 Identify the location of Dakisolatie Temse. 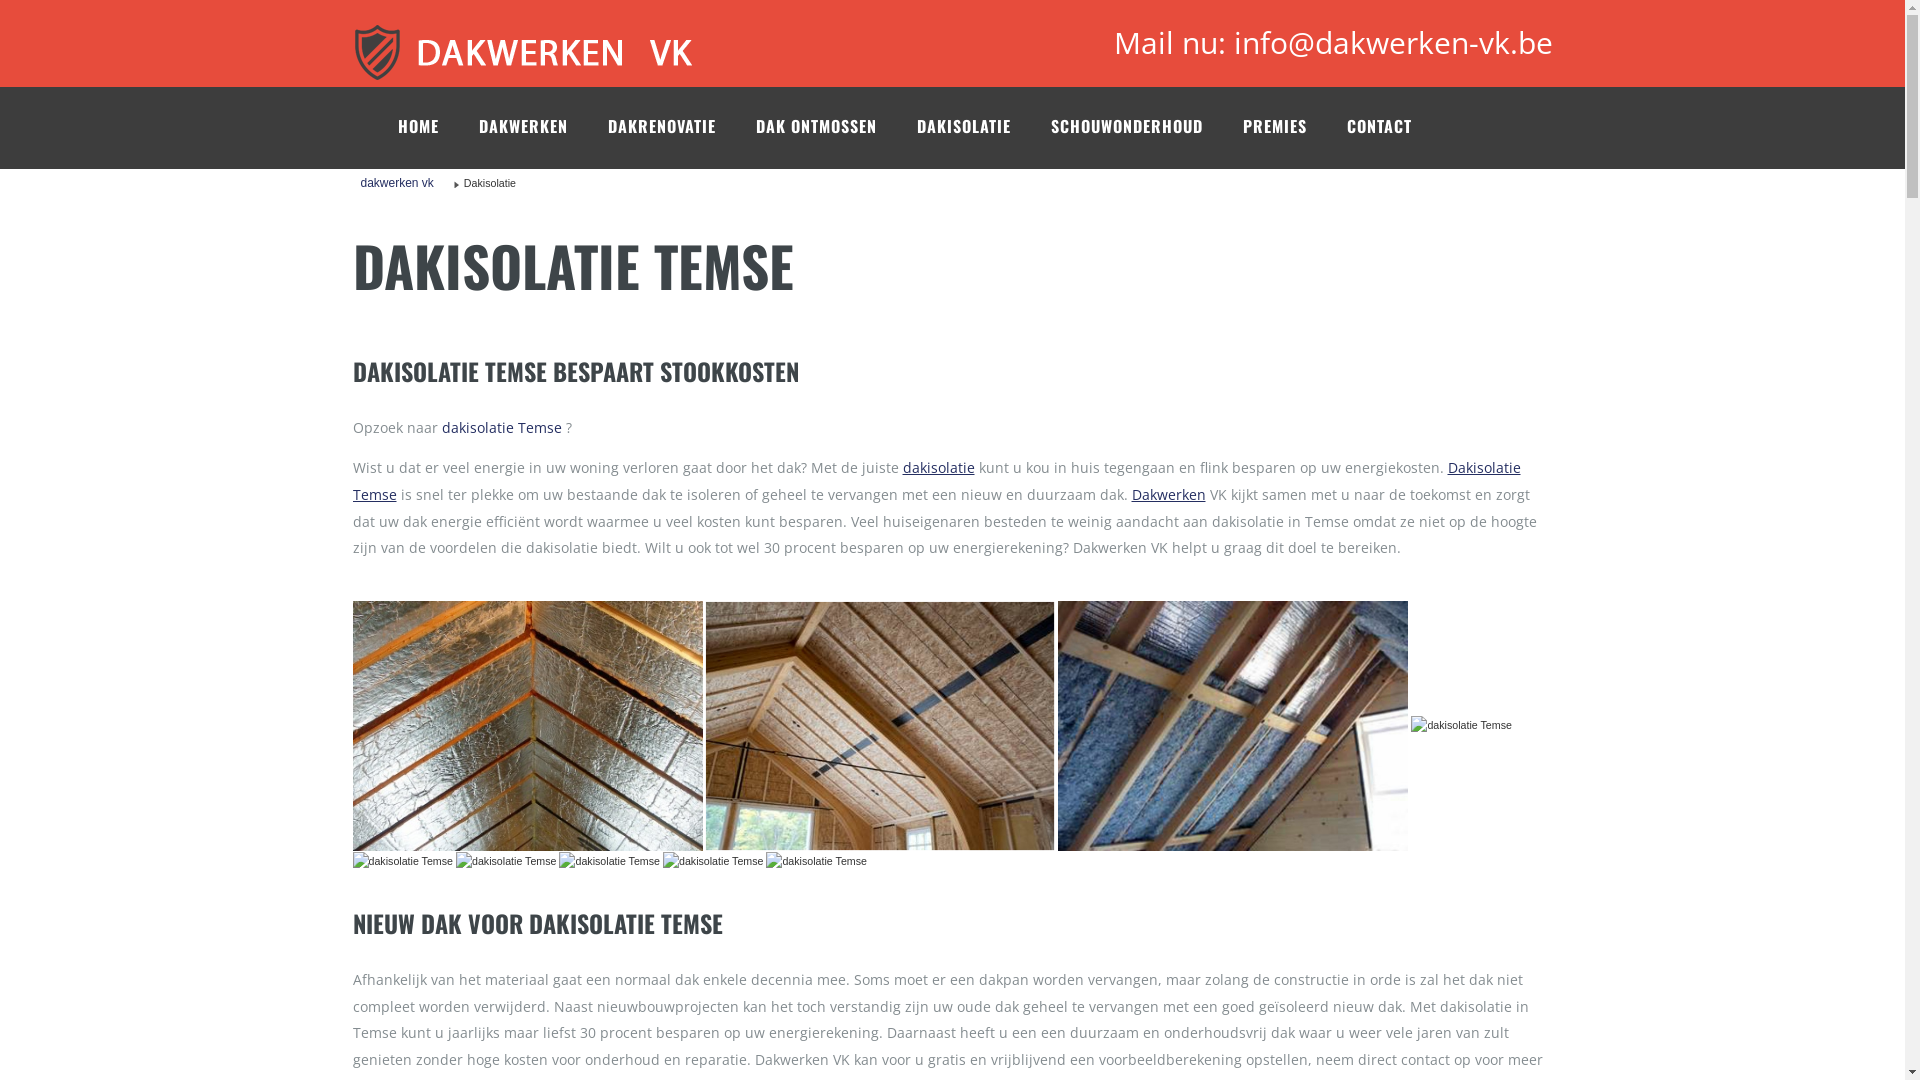
(936, 481).